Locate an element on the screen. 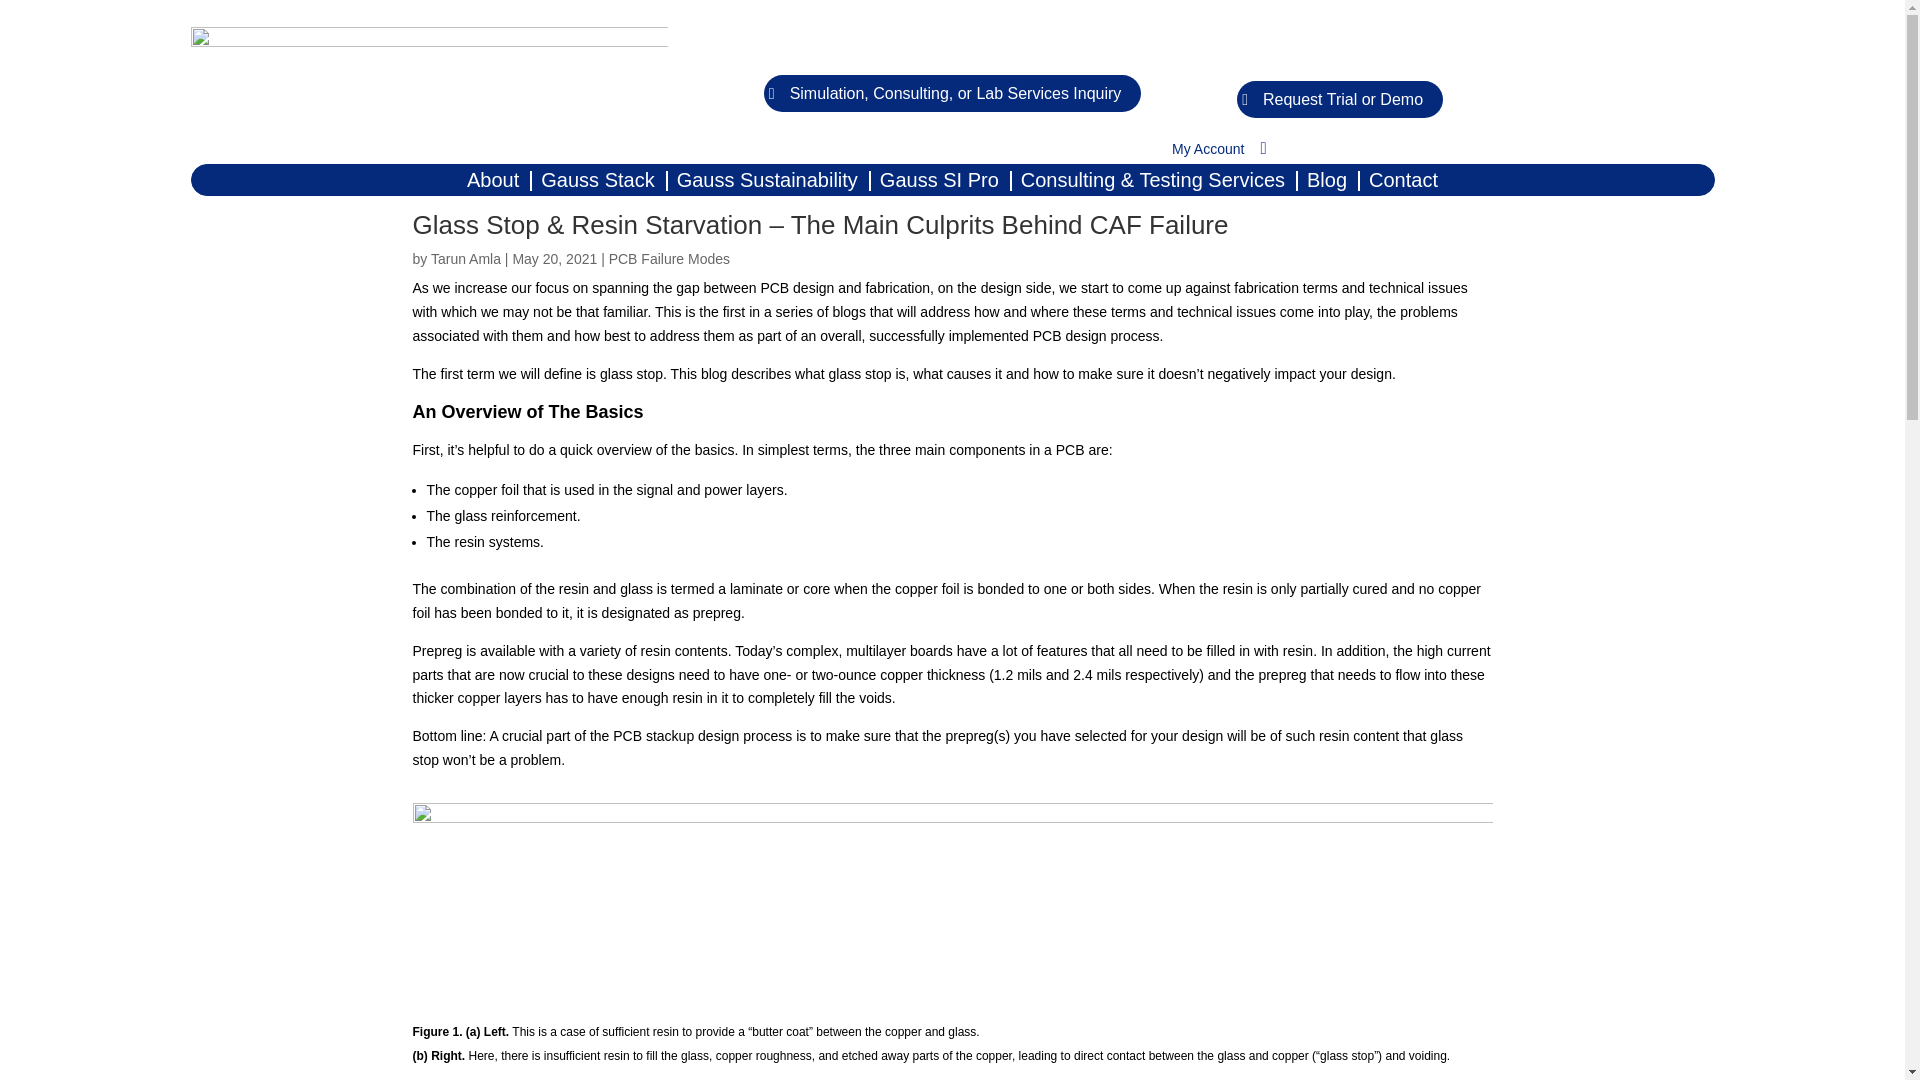 The height and width of the screenshot is (1080, 1920). Contact is located at coordinates (1403, 184).